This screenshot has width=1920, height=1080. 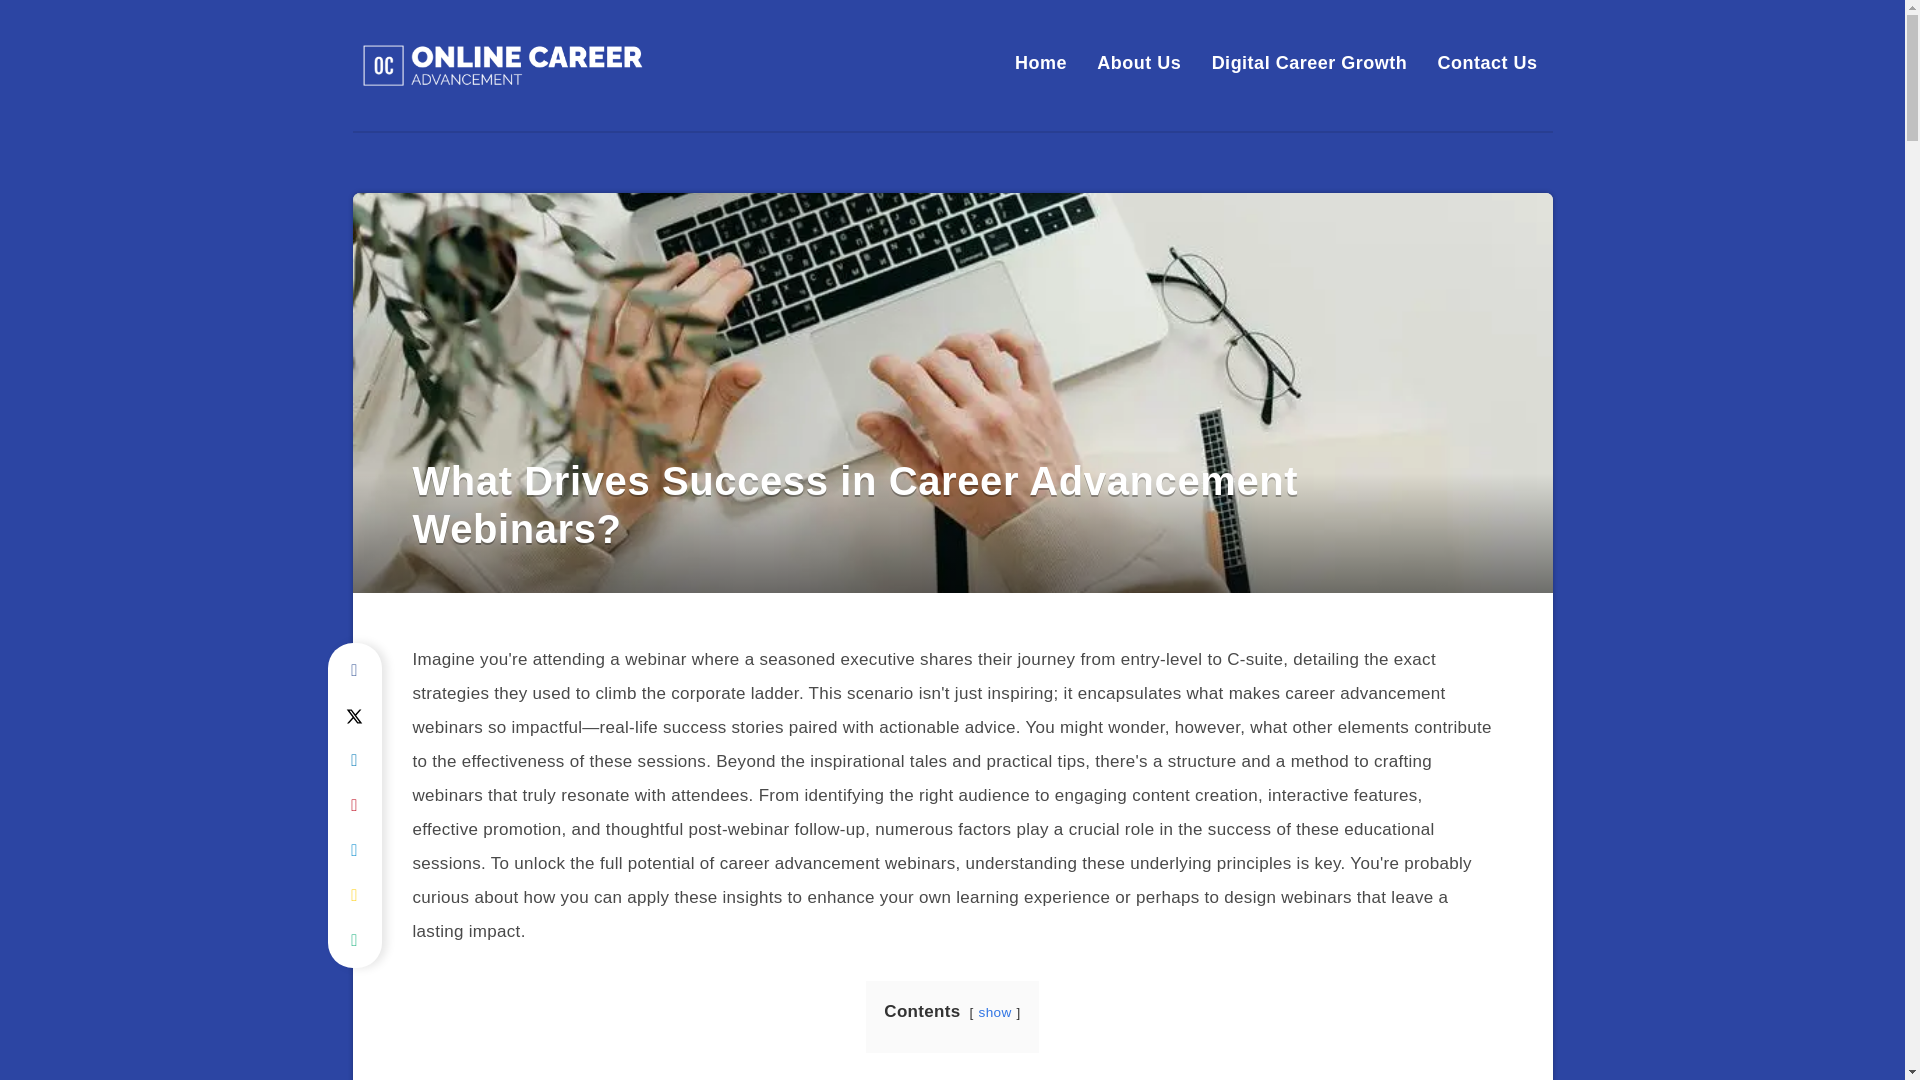 What do you see at coordinates (995, 1012) in the screenshot?
I see `show` at bounding box center [995, 1012].